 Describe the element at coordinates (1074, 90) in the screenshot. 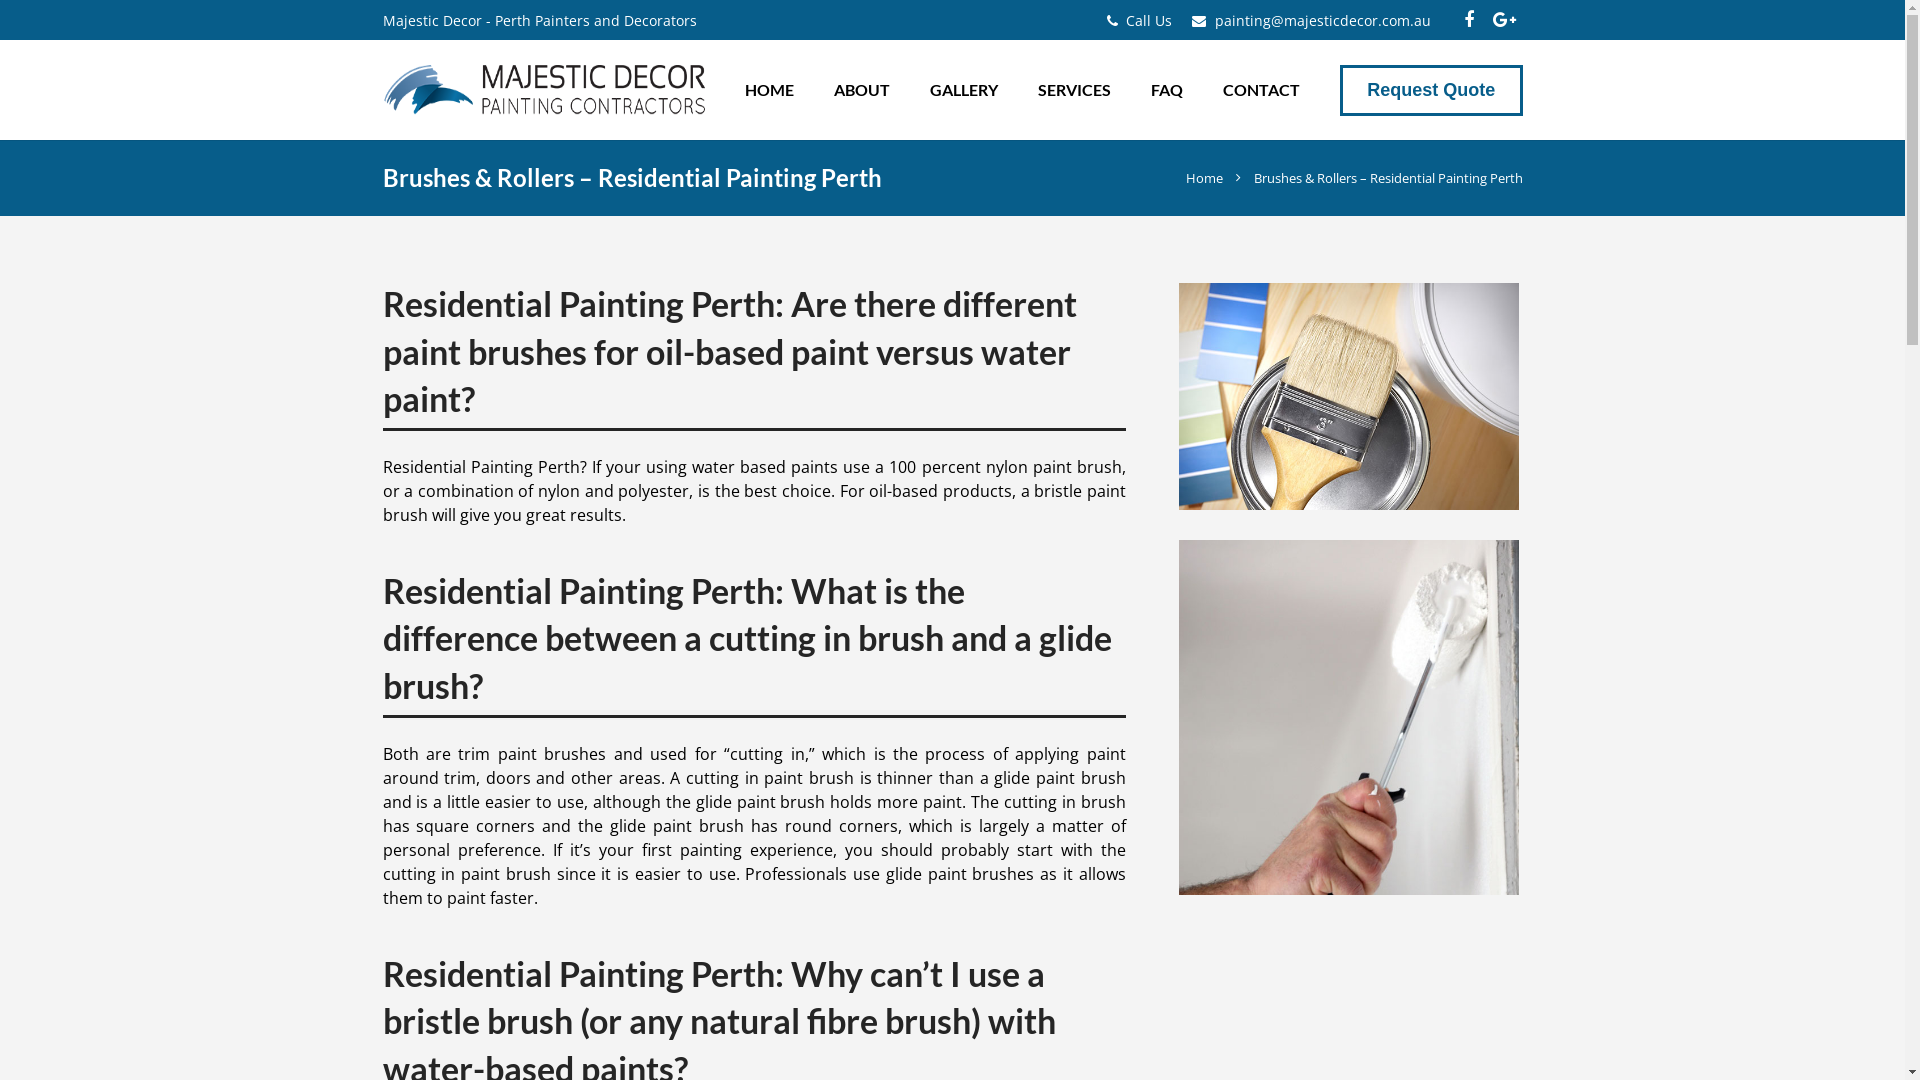

I see `SERVICES` at that location.